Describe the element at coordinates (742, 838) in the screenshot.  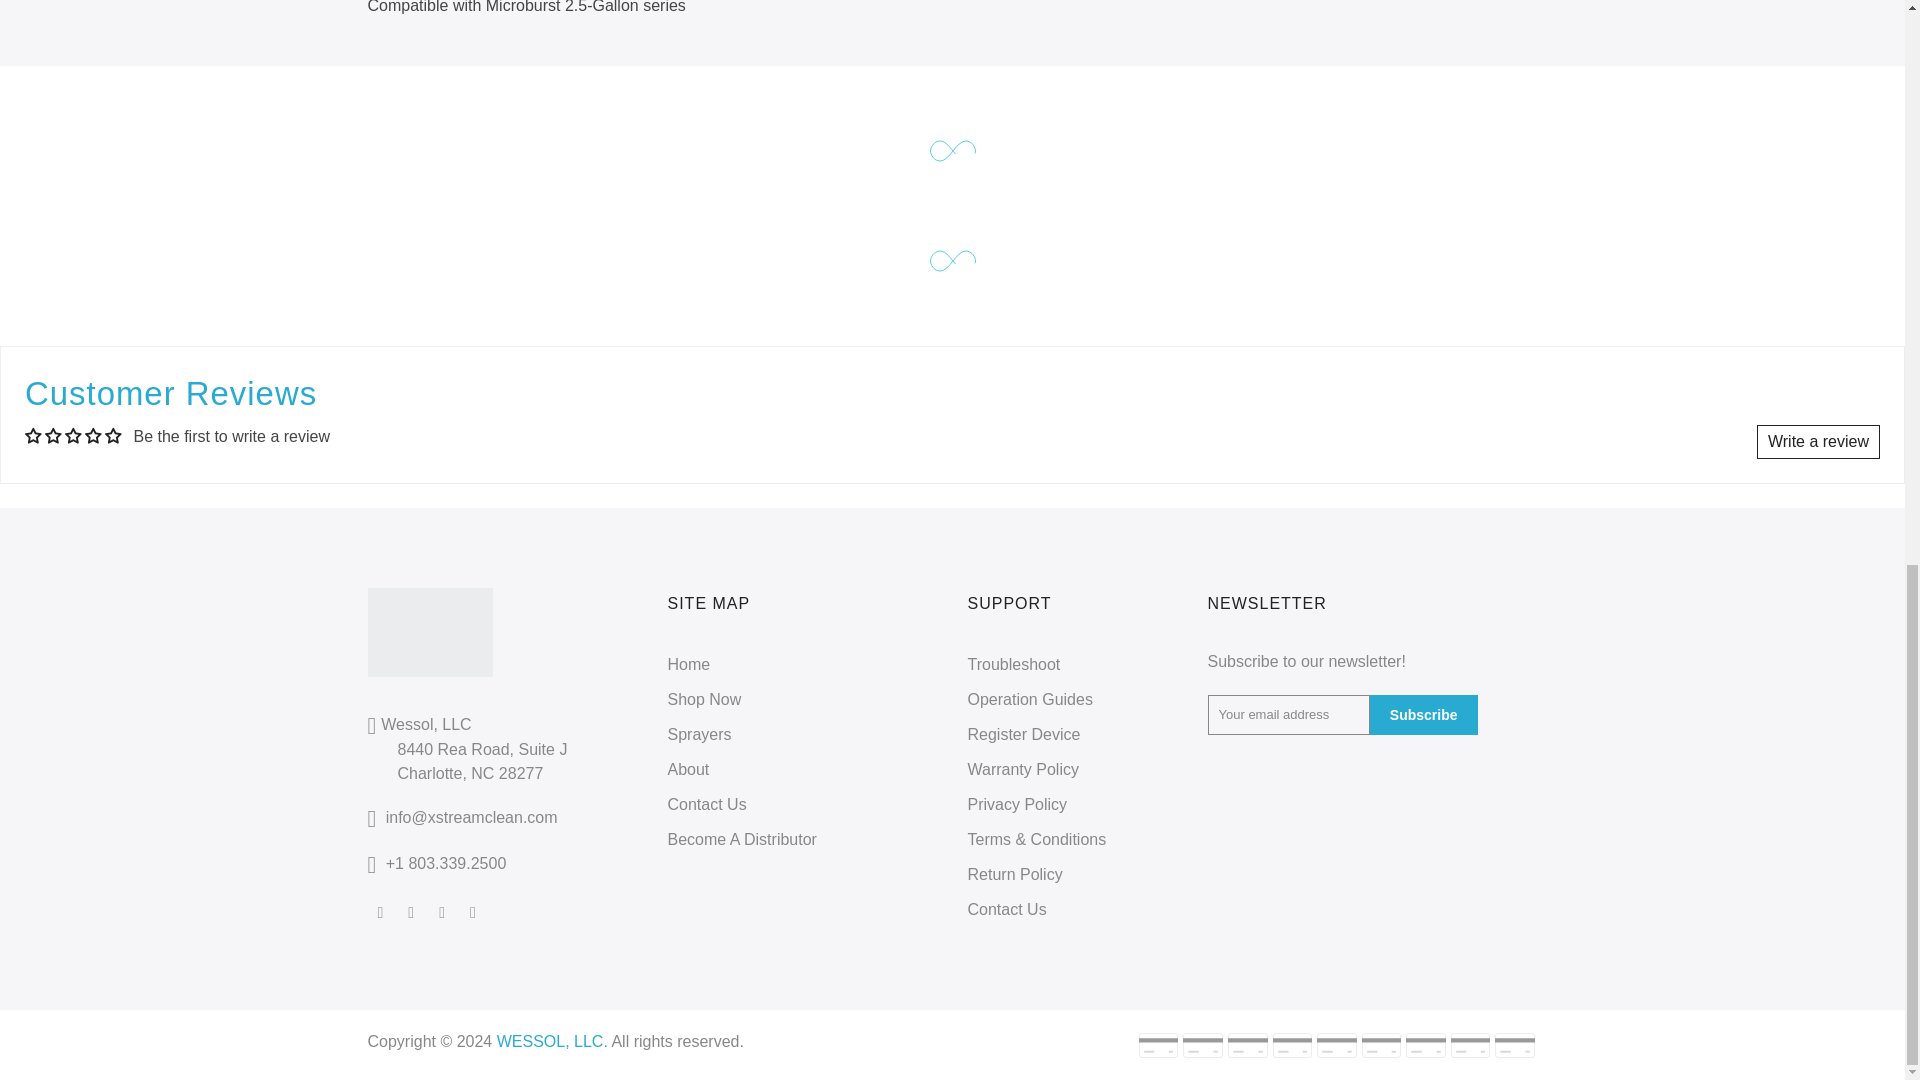
I see `Become A Distributor` at that location.